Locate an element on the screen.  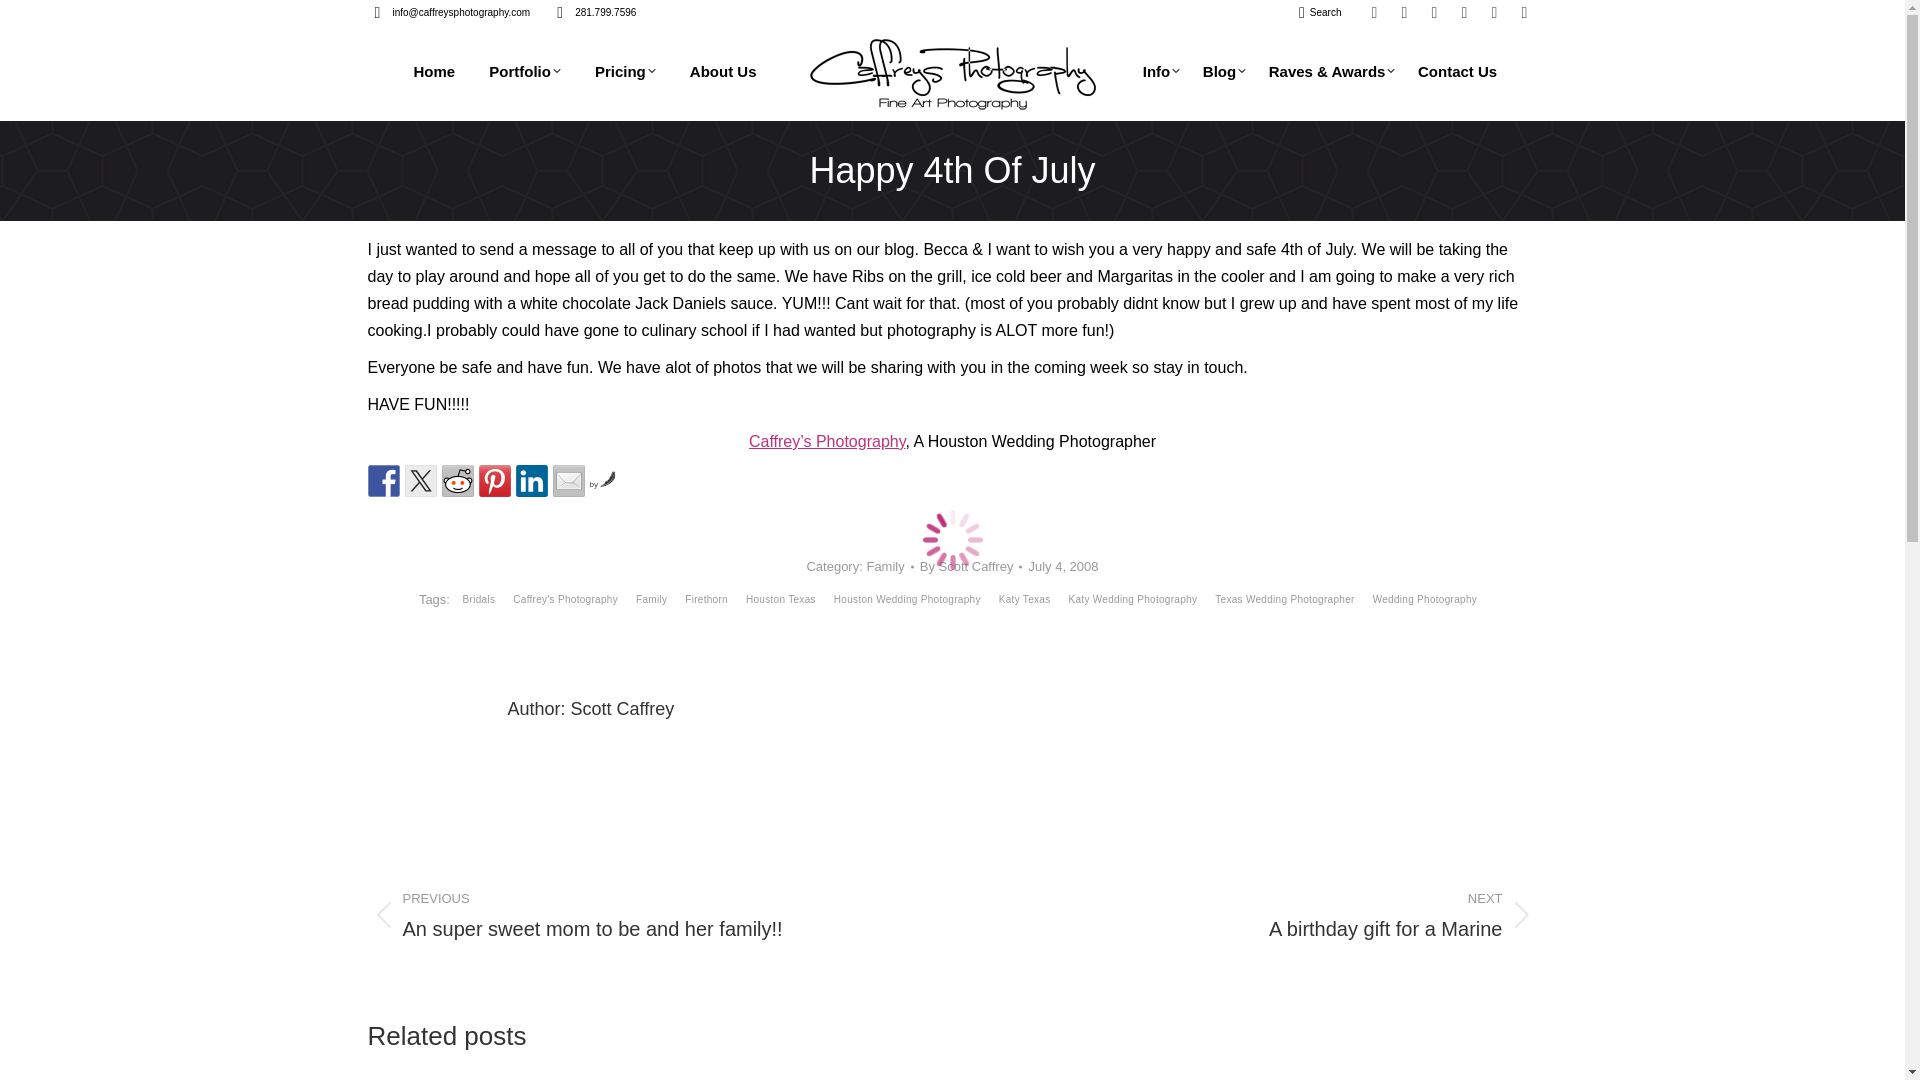
Twitter page opens in new window is located at coordinates (1434, 12).